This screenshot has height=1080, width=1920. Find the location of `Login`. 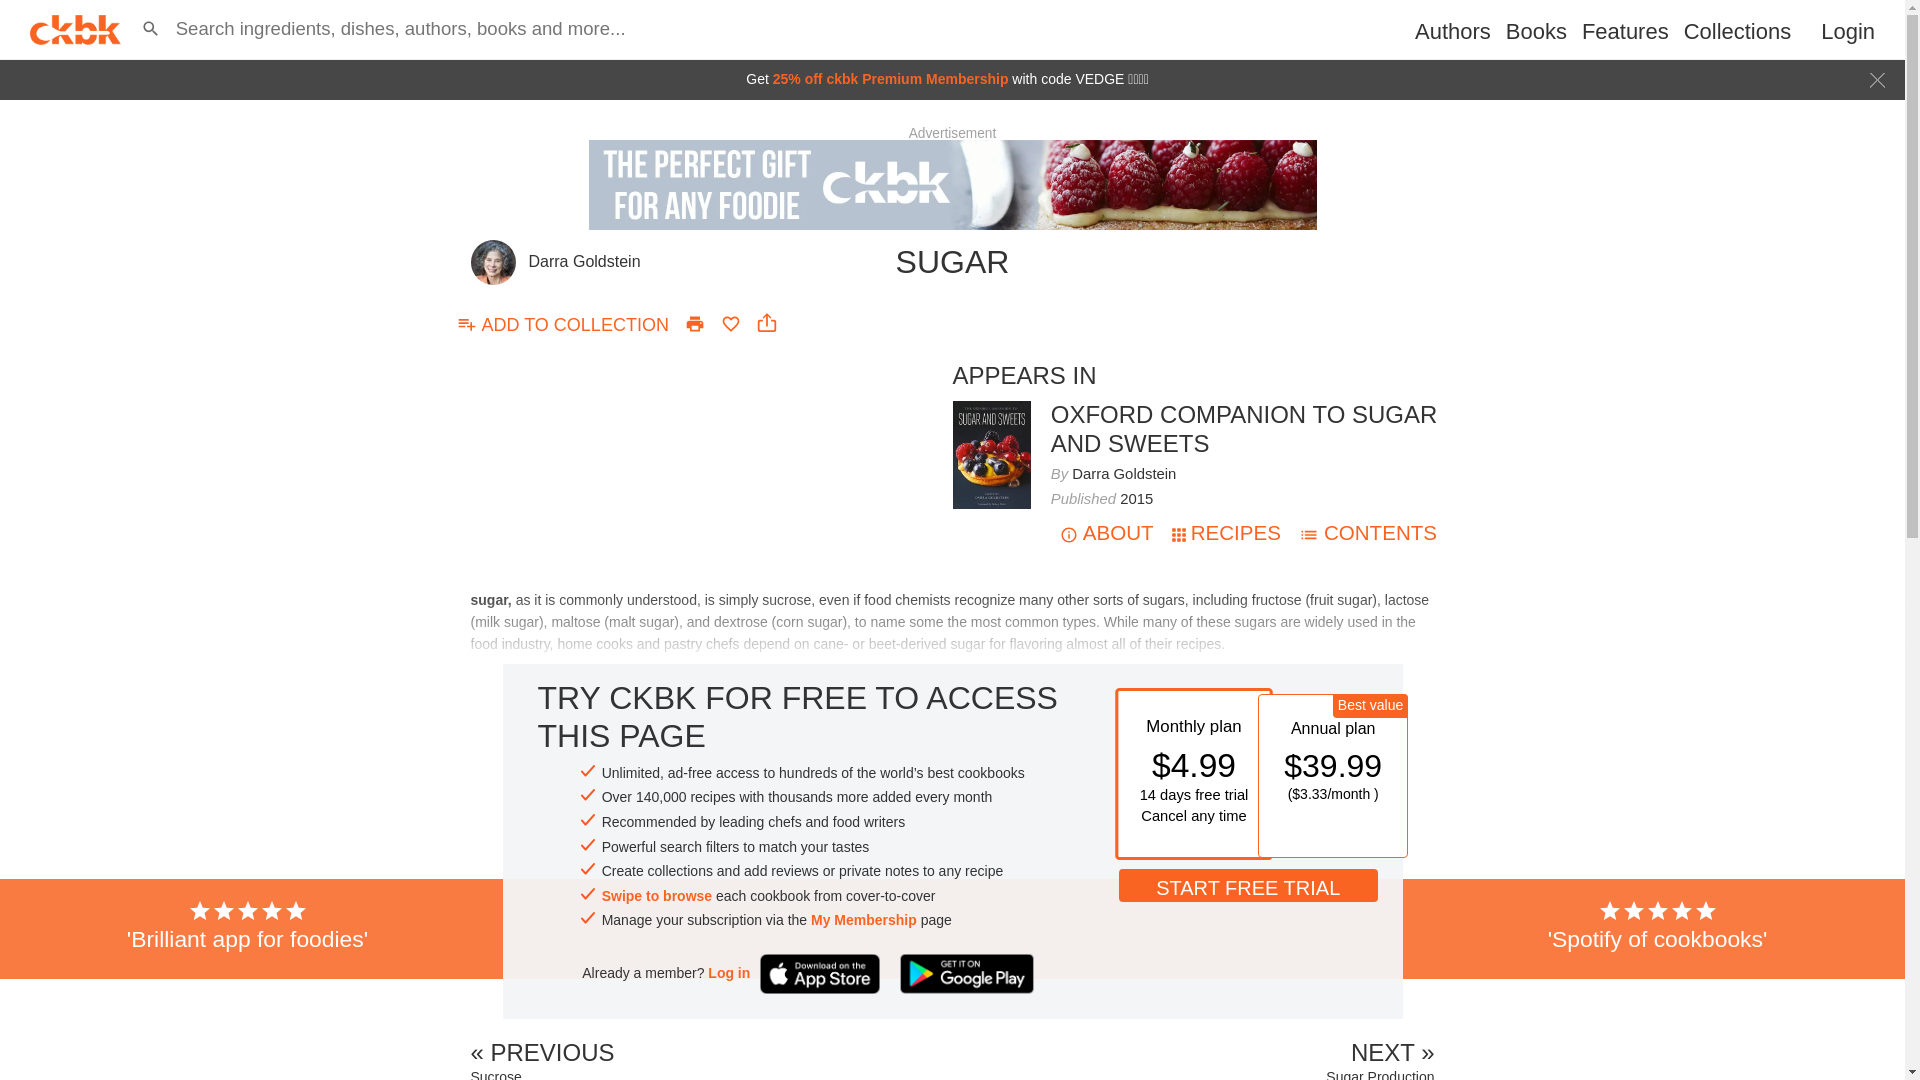

Login is located at coordinates (1848, 31).